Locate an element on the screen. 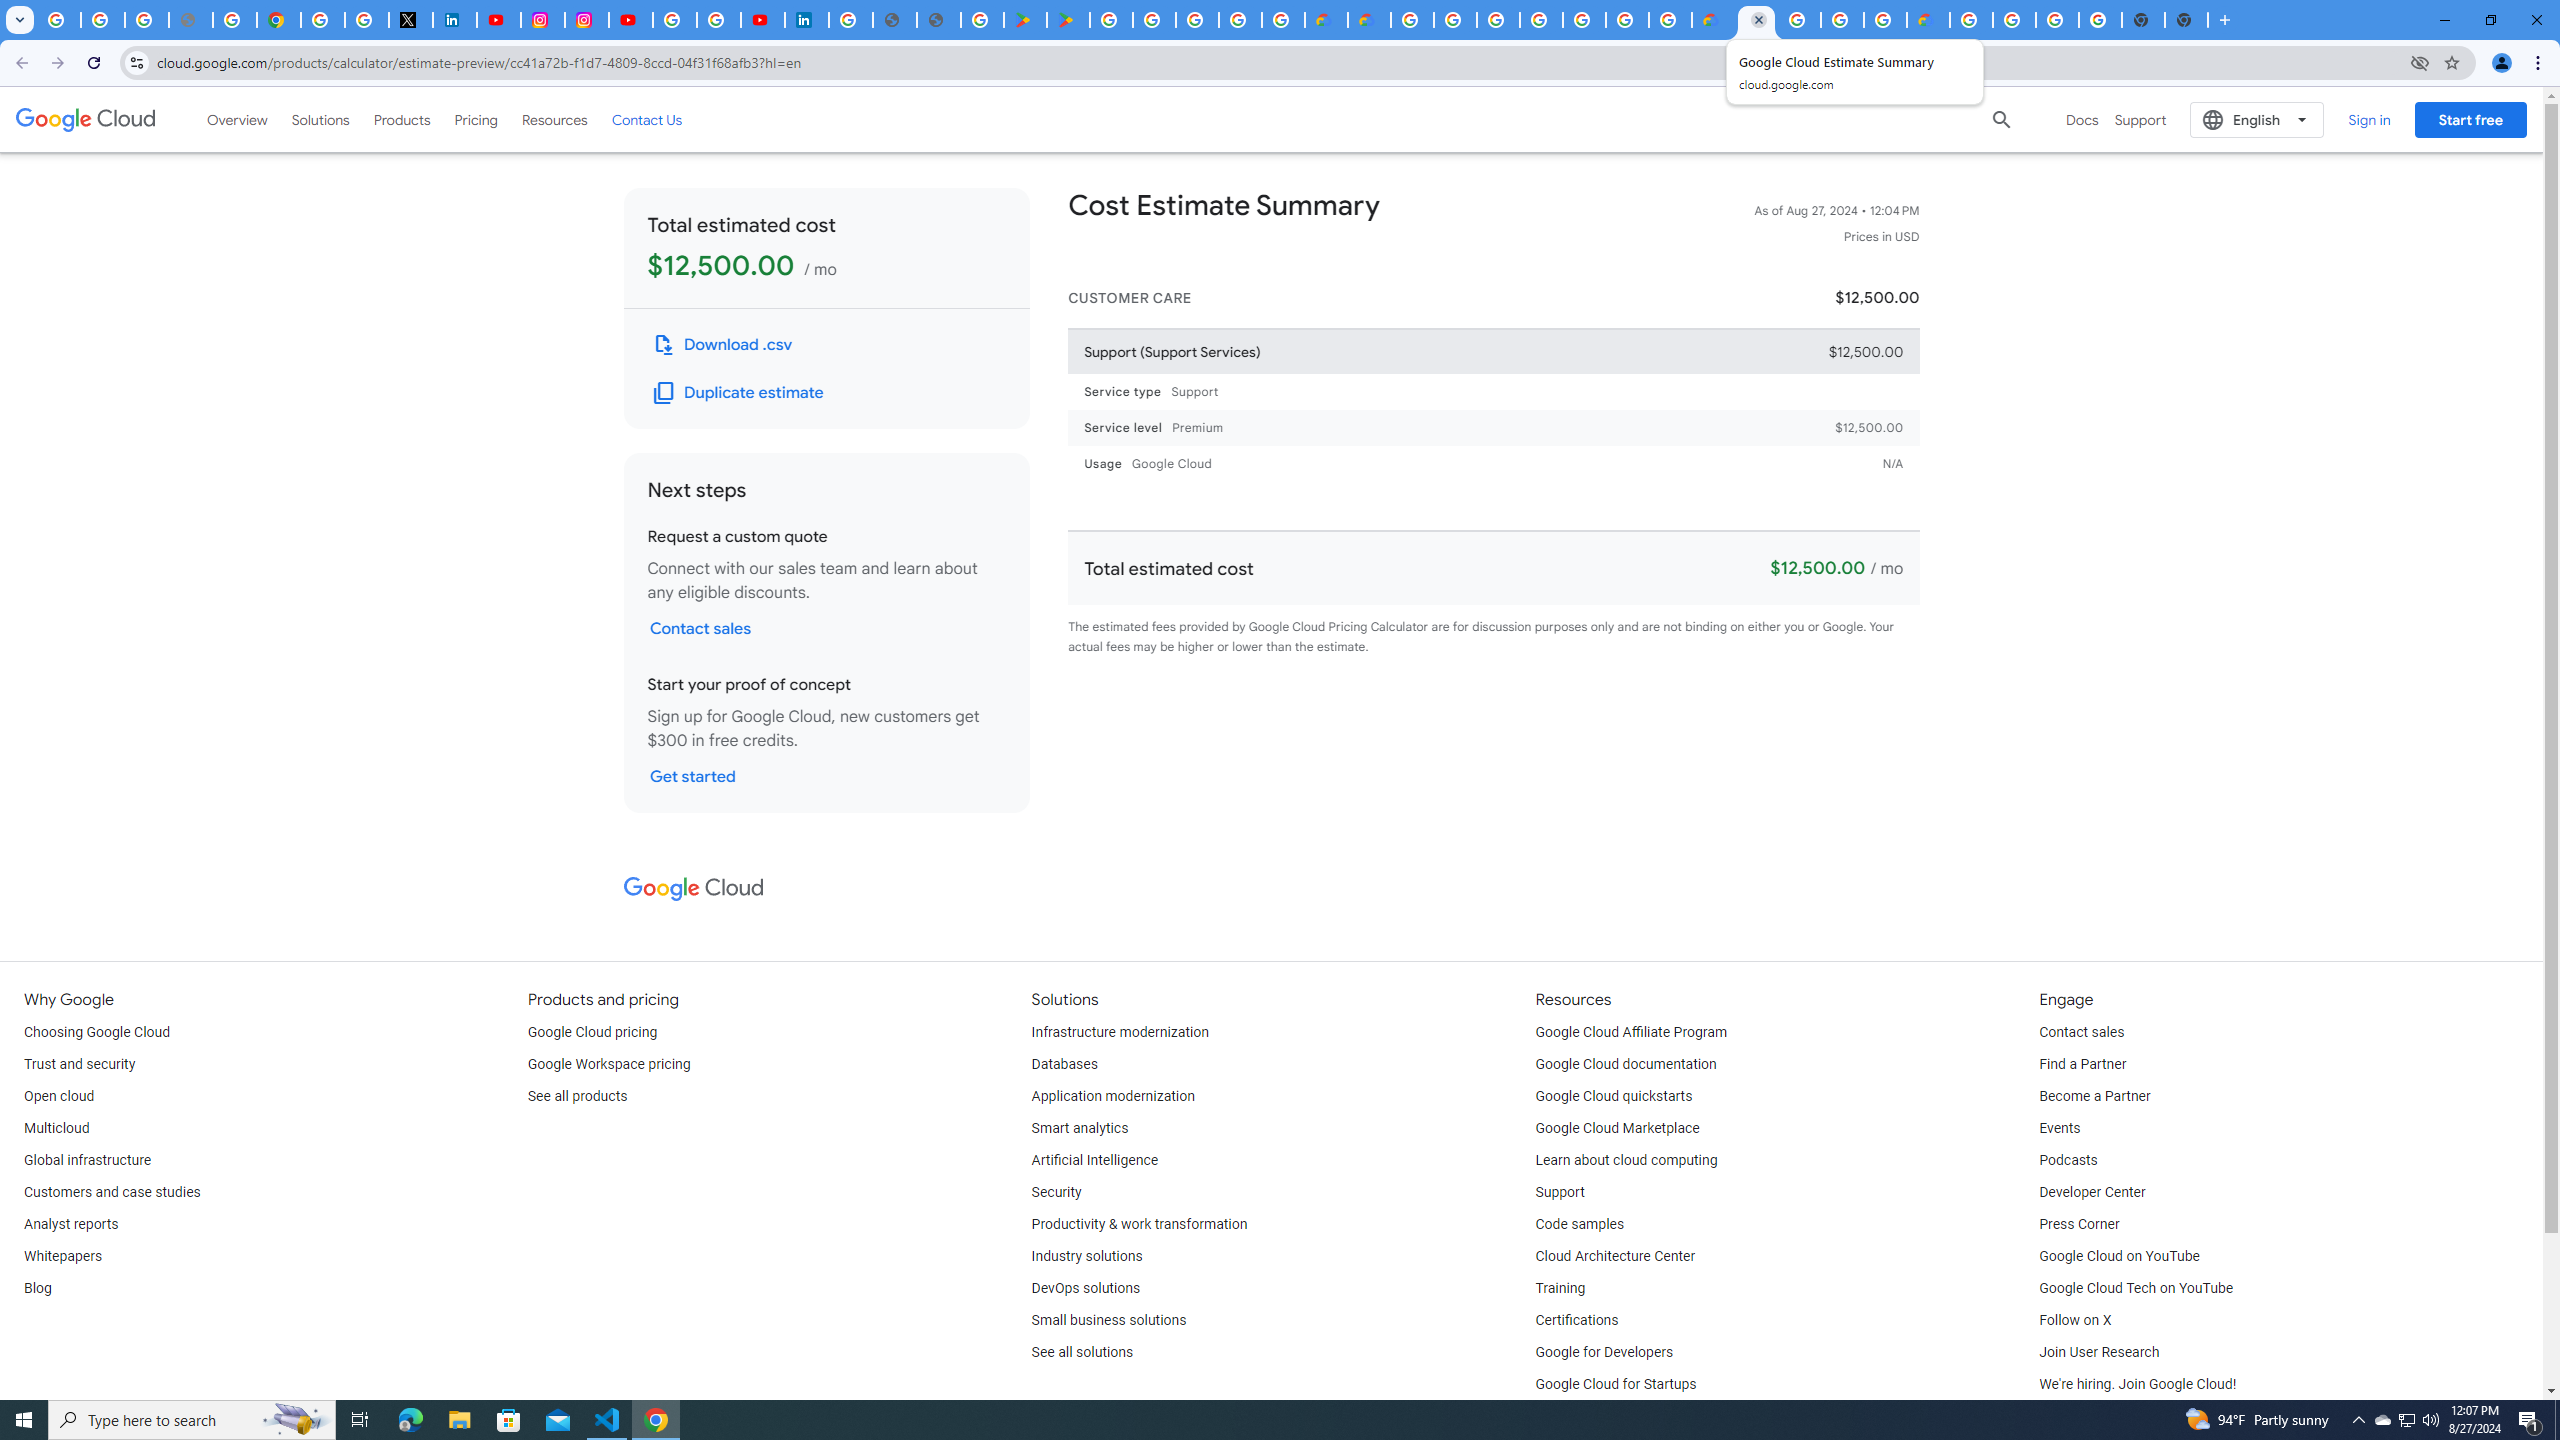 The image size is (2560, 1440). Databases is located at coordinates (1064, 1064).